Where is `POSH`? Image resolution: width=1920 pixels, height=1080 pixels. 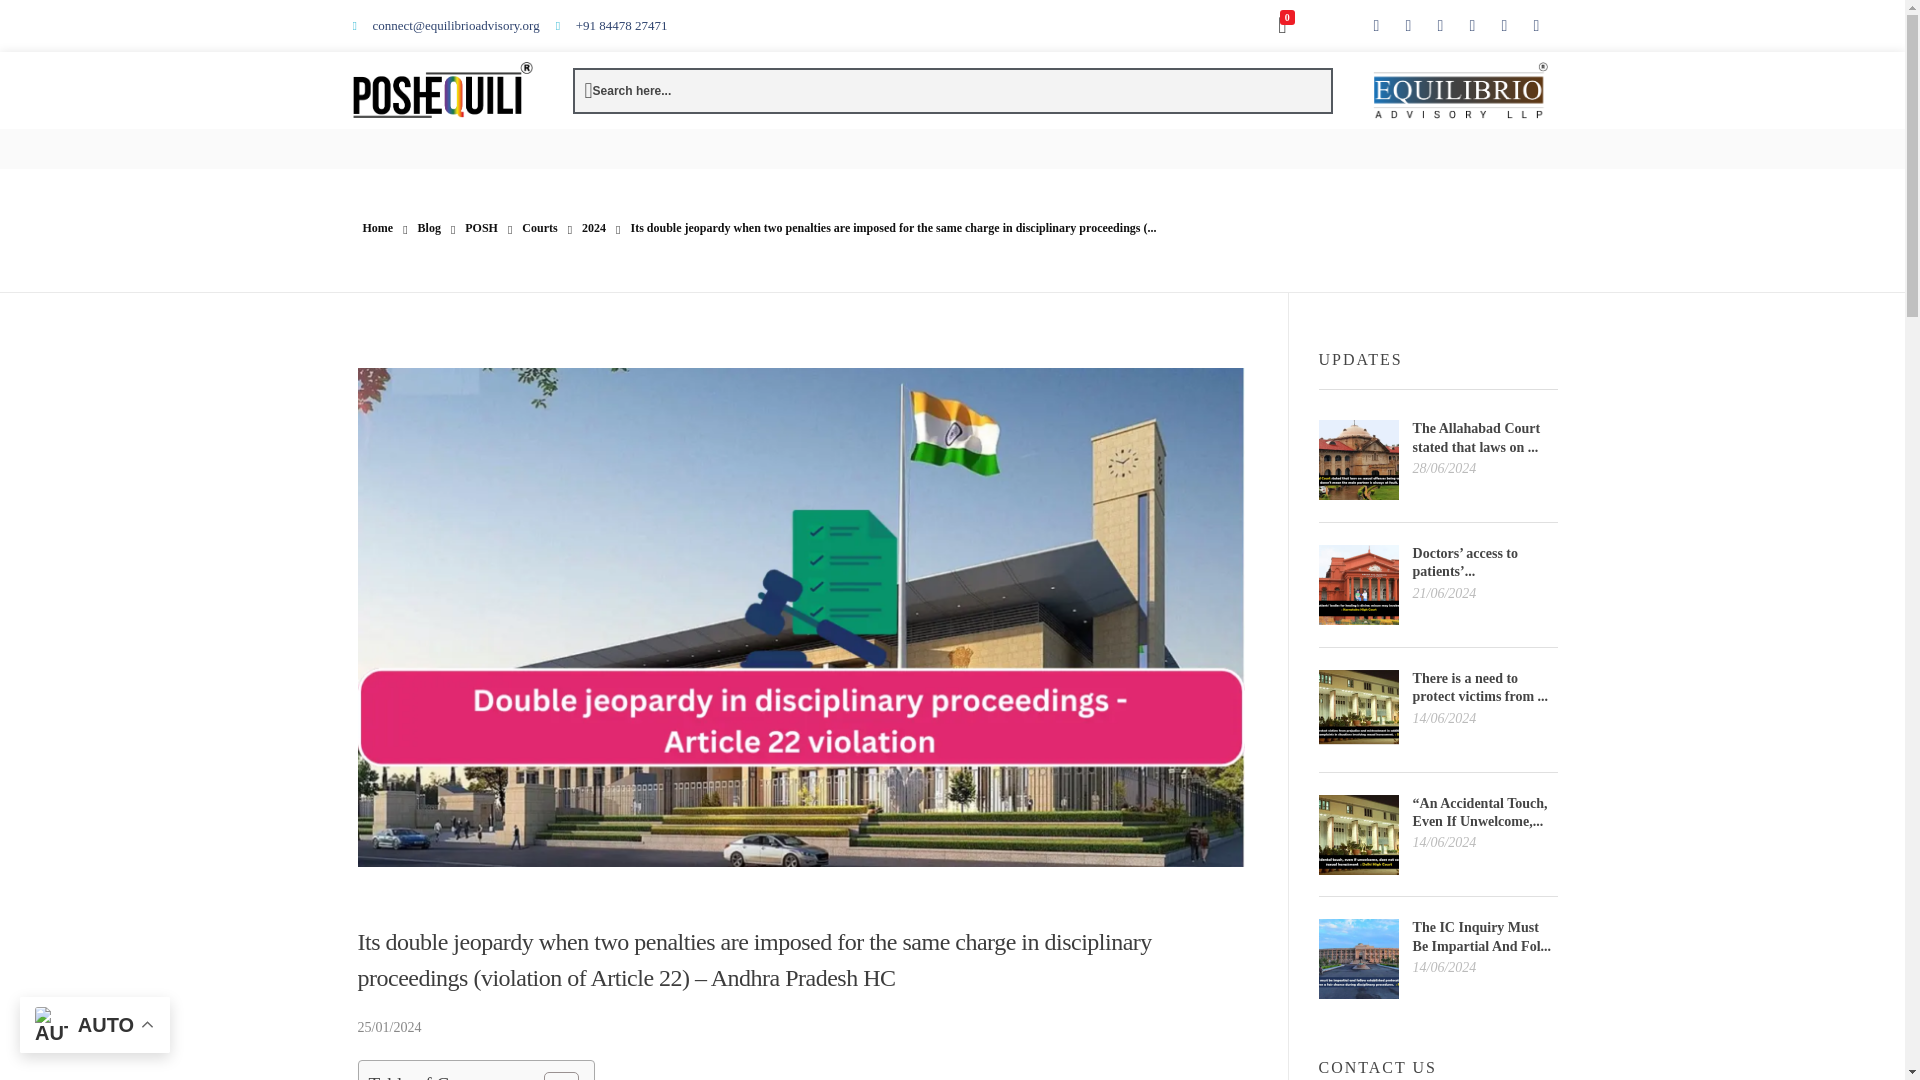
POSH is located at coordinates (480, 228).